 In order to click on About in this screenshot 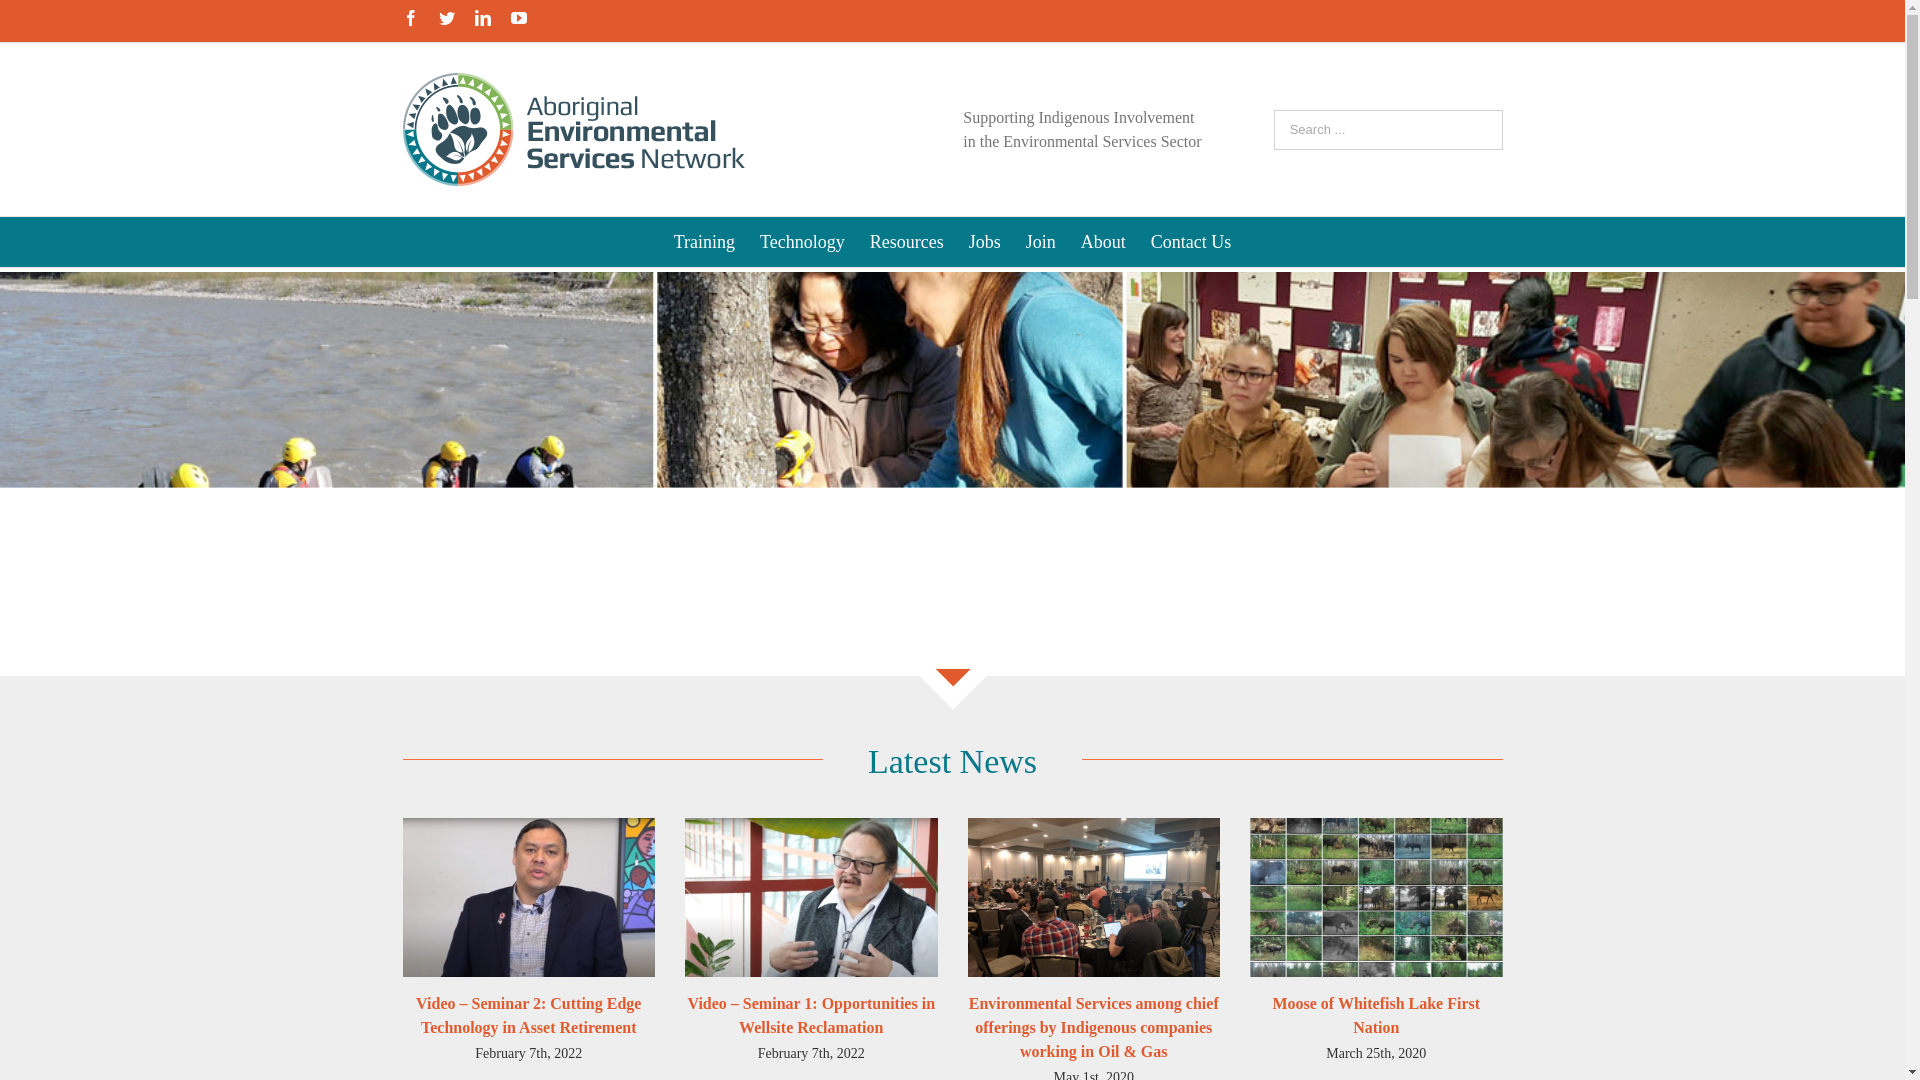, I will do `click(1104, 242)`.